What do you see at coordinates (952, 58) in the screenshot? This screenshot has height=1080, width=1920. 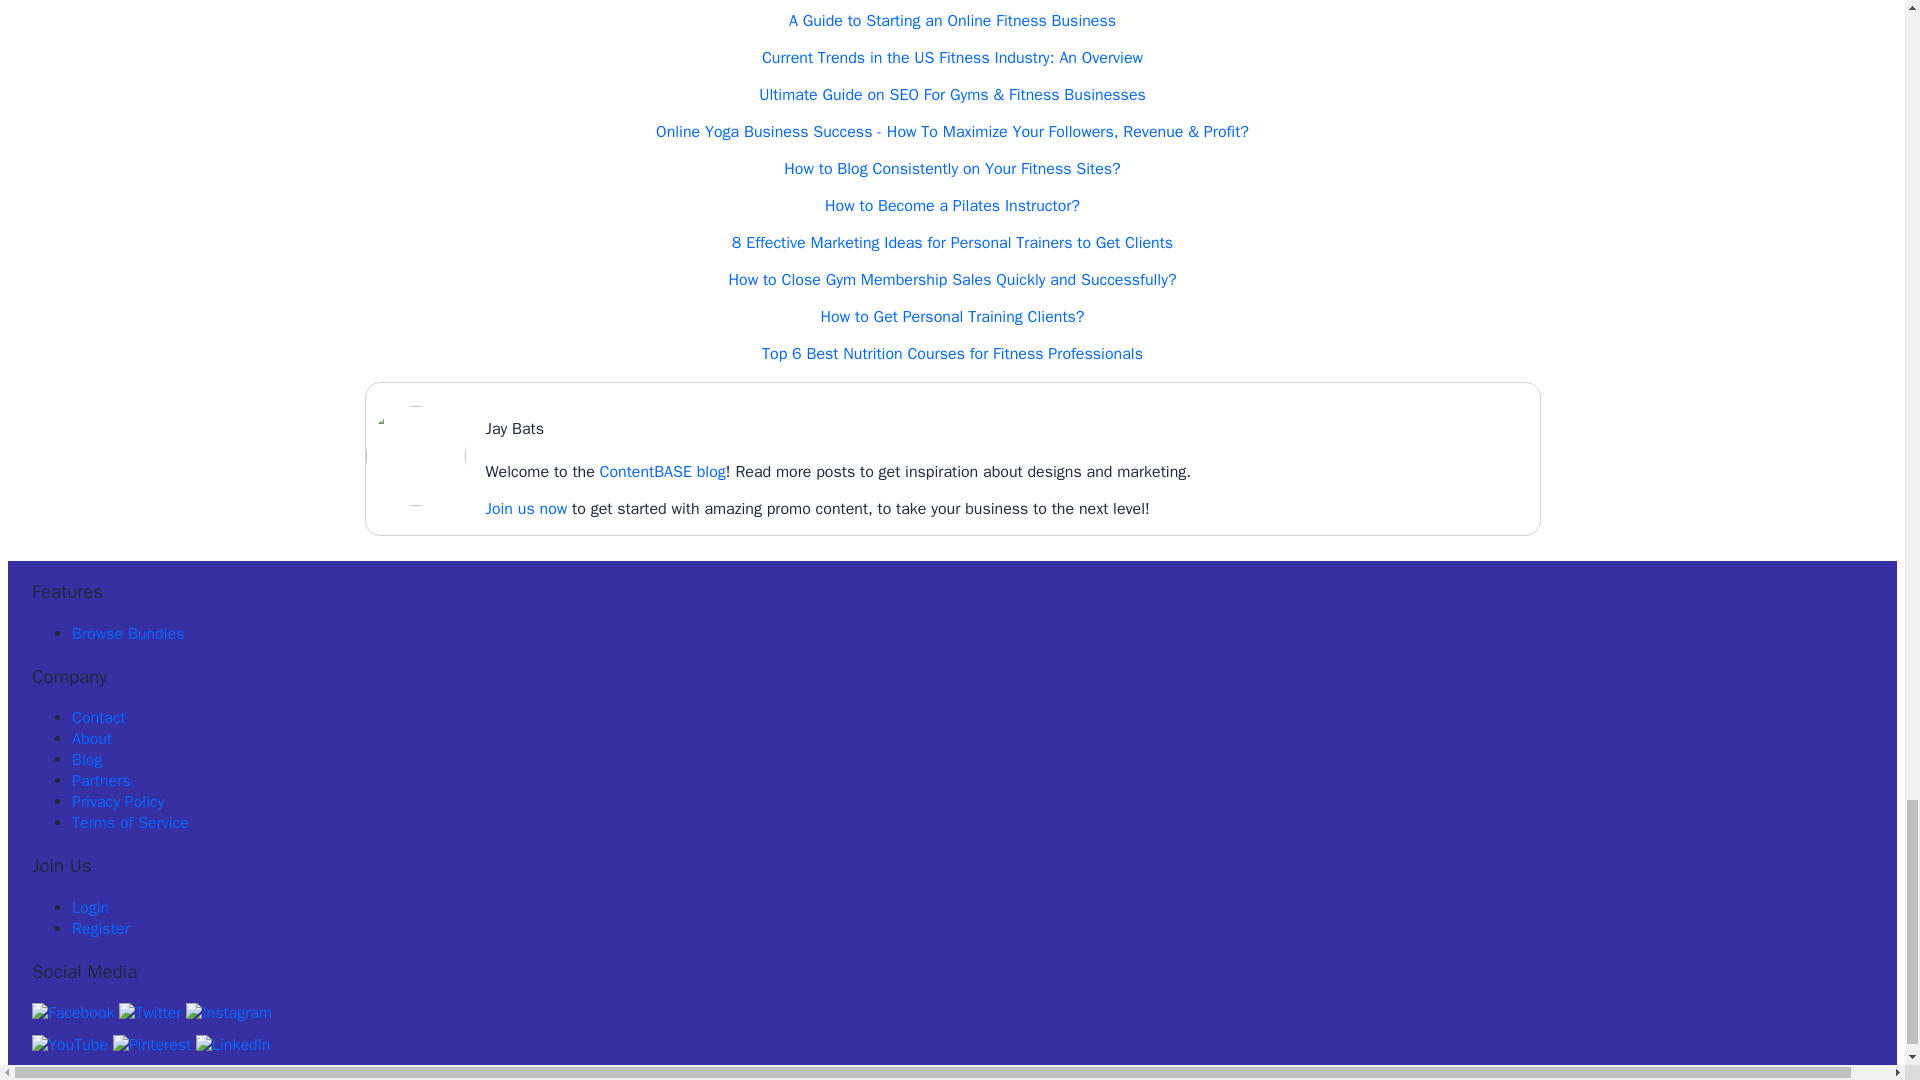 I see `Current Trends in the US Fitness Industry: An Overview` at bounding box center [952, 58].